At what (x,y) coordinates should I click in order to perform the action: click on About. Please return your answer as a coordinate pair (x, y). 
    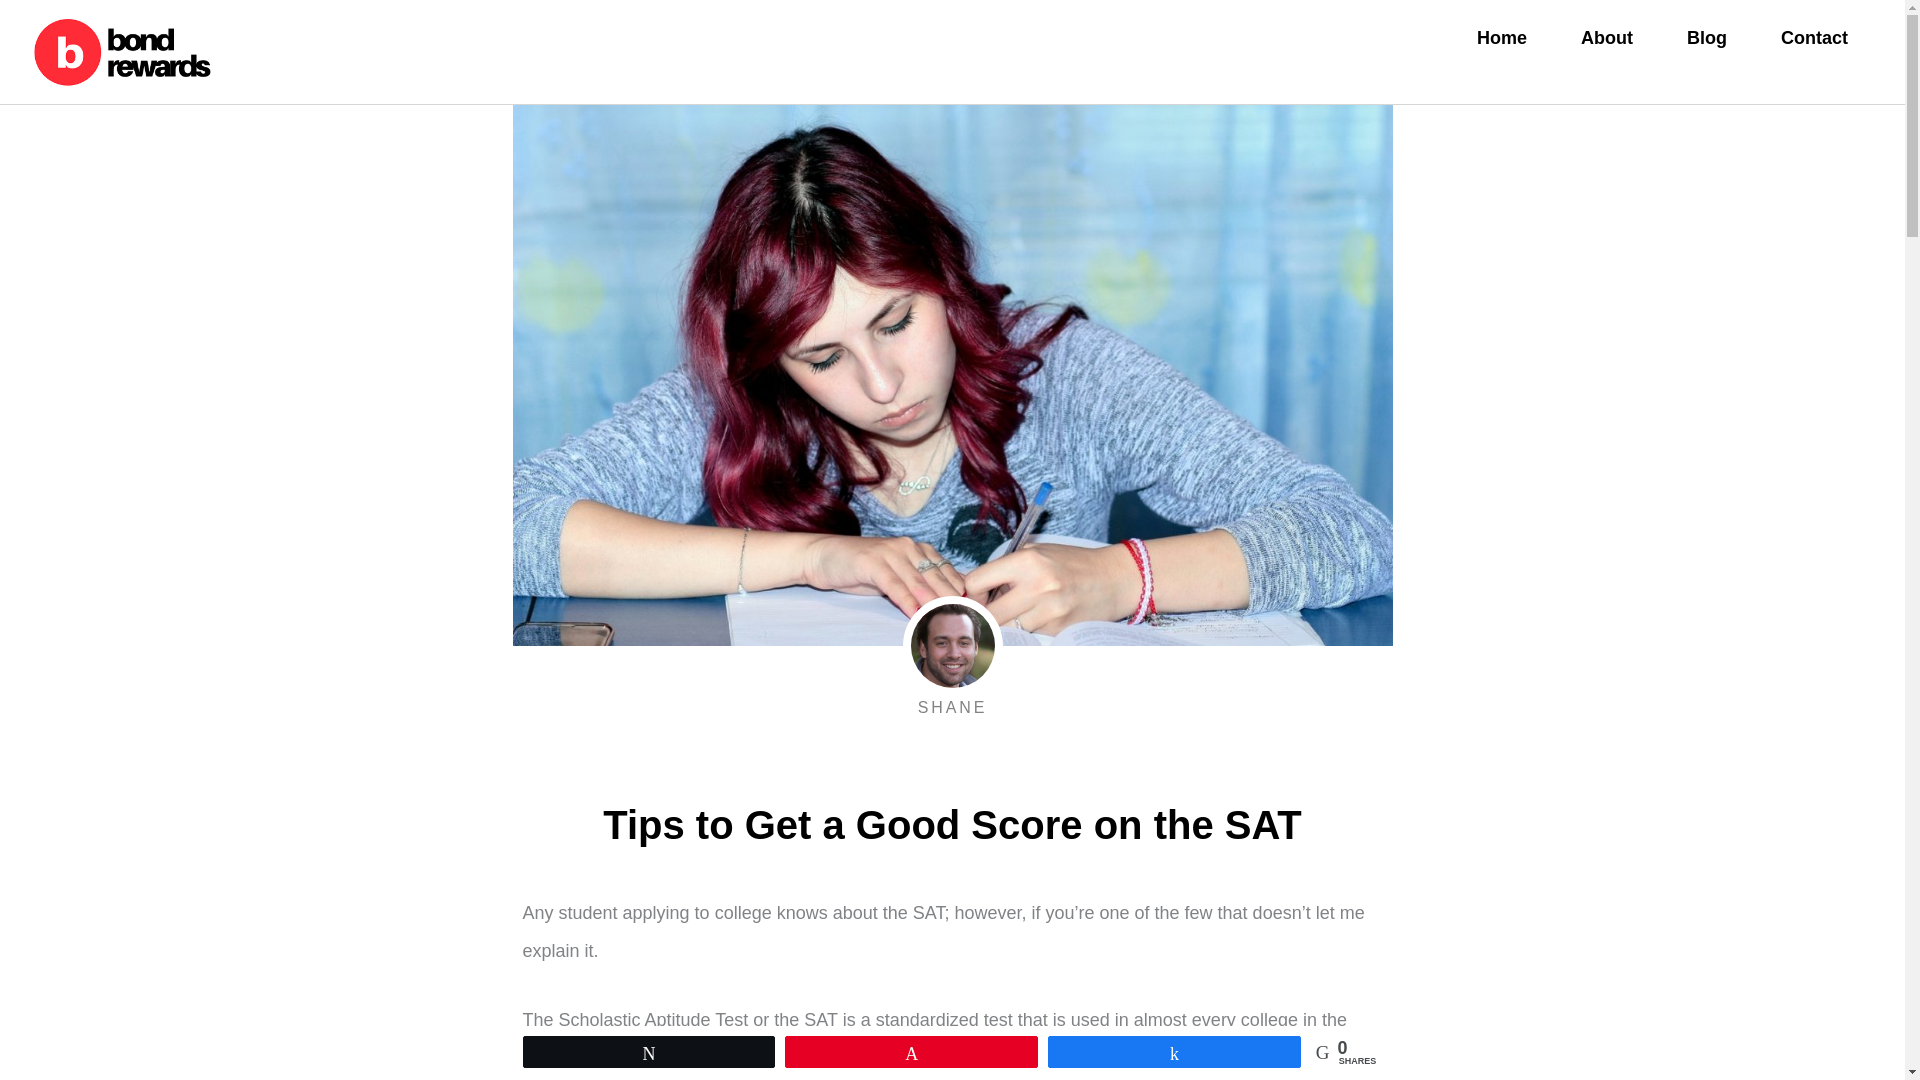
    Looking at the image, I should click on (1606, 38).